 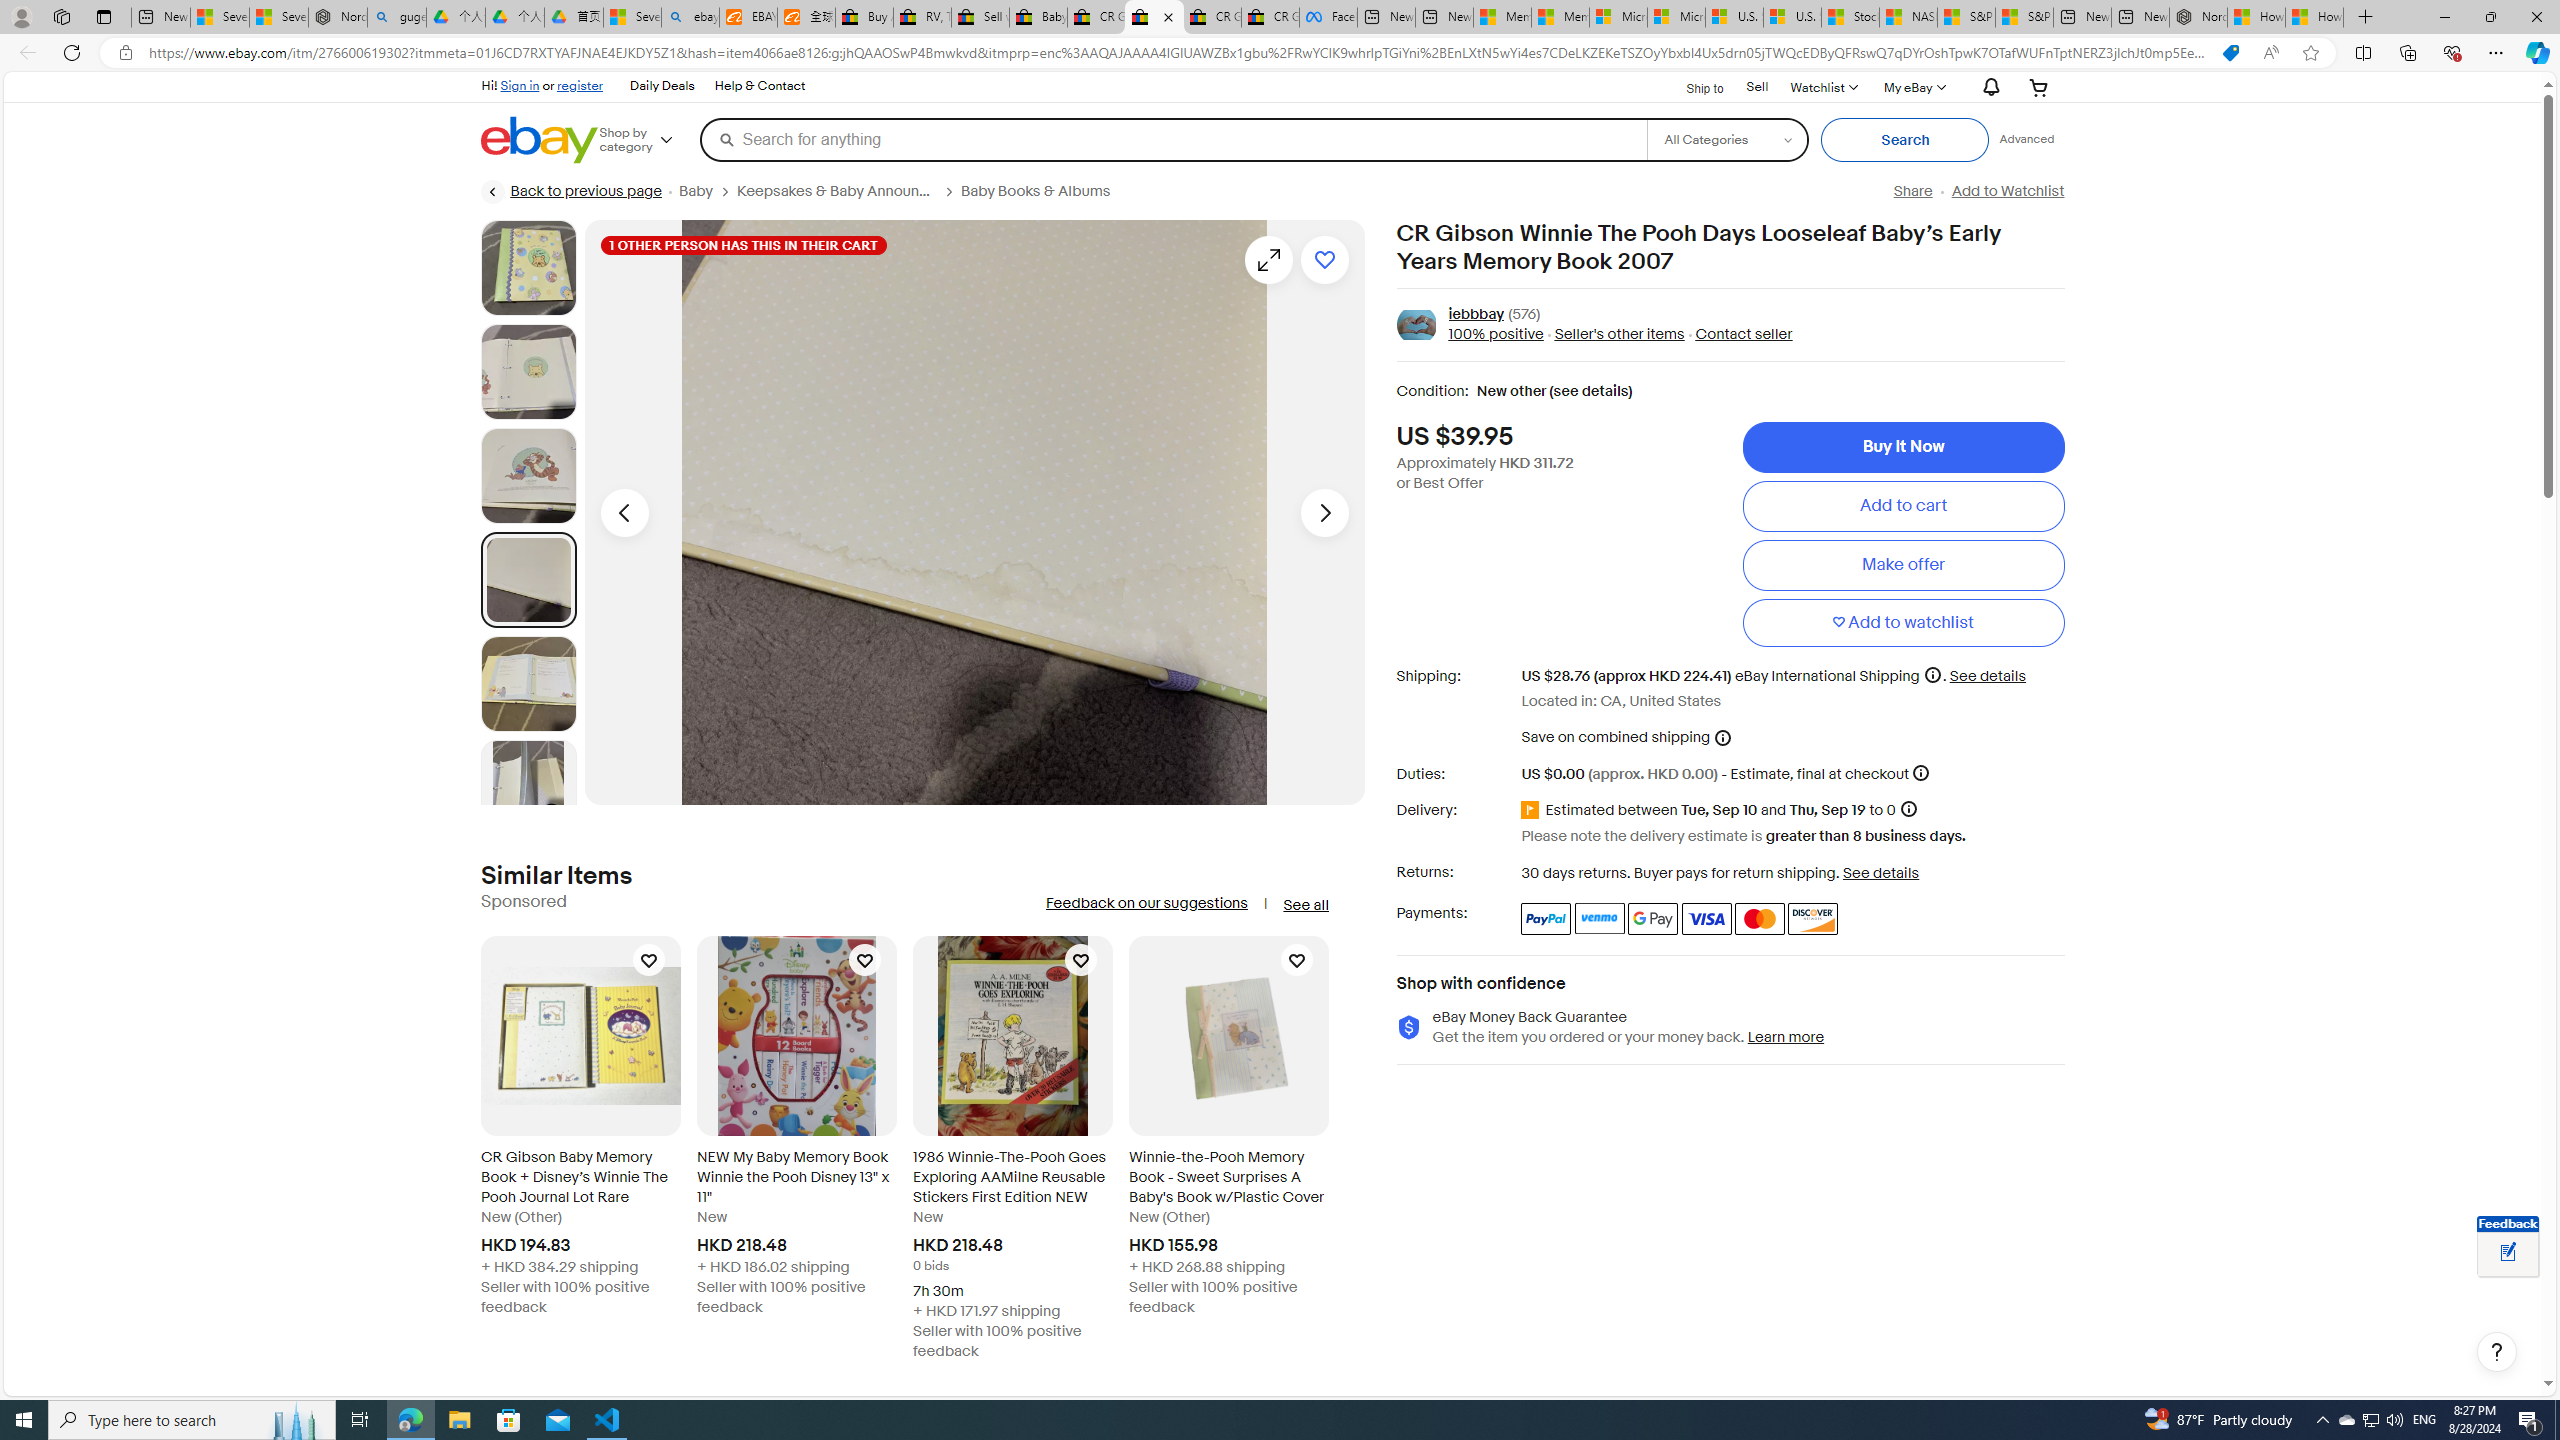 What do you see at coordinates (580, 85) in the screenshot?
I see `register` at bounding box center [580, 85].